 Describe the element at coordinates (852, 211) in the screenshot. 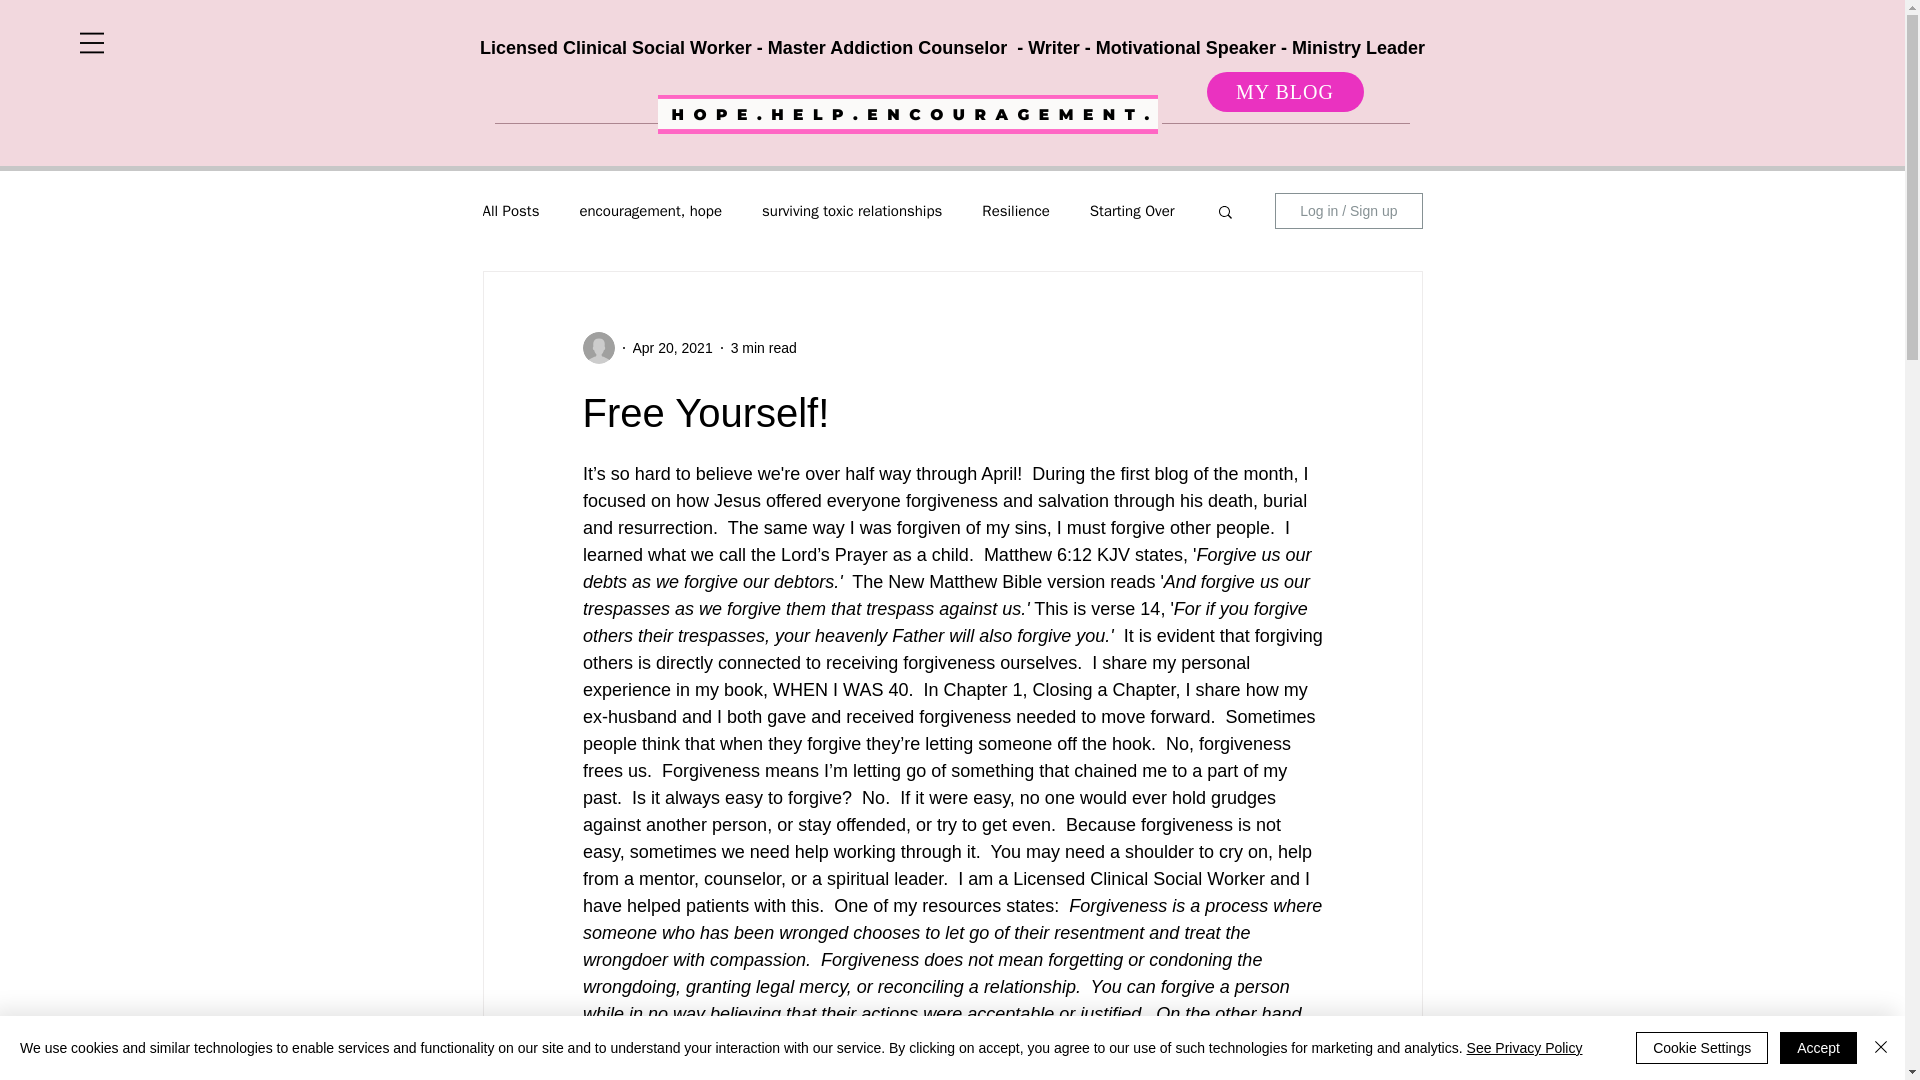

I see `surviving toxic relationships` at that location.